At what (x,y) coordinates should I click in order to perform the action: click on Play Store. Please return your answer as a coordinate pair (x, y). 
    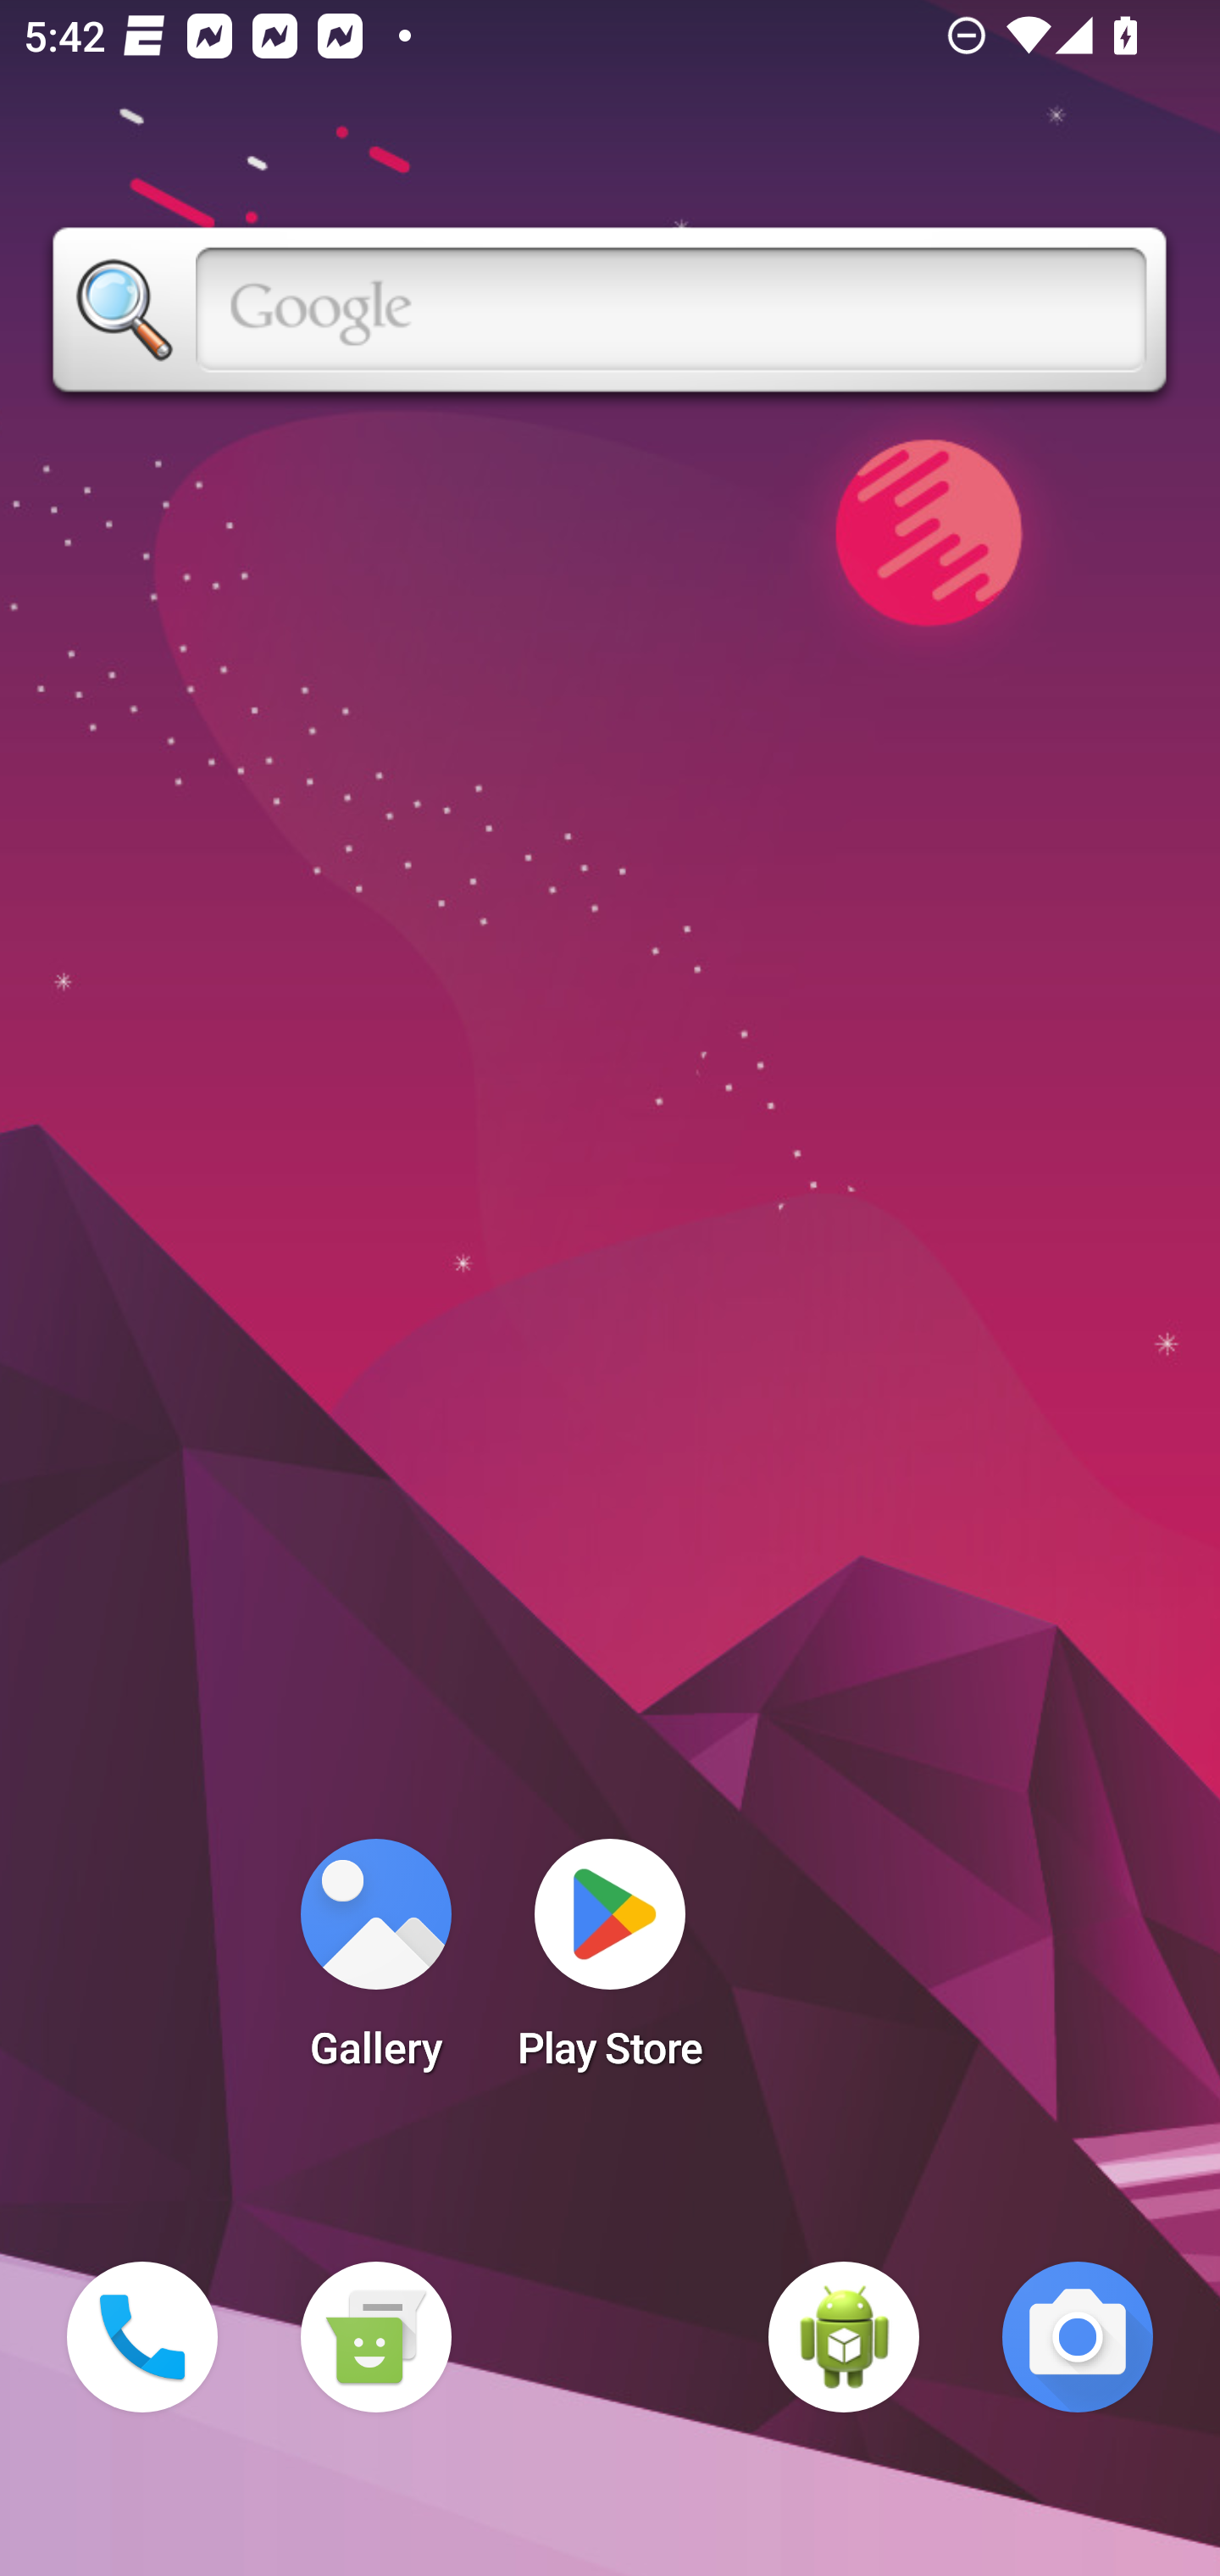
    Looking at the image, I should click on (610, 1964).